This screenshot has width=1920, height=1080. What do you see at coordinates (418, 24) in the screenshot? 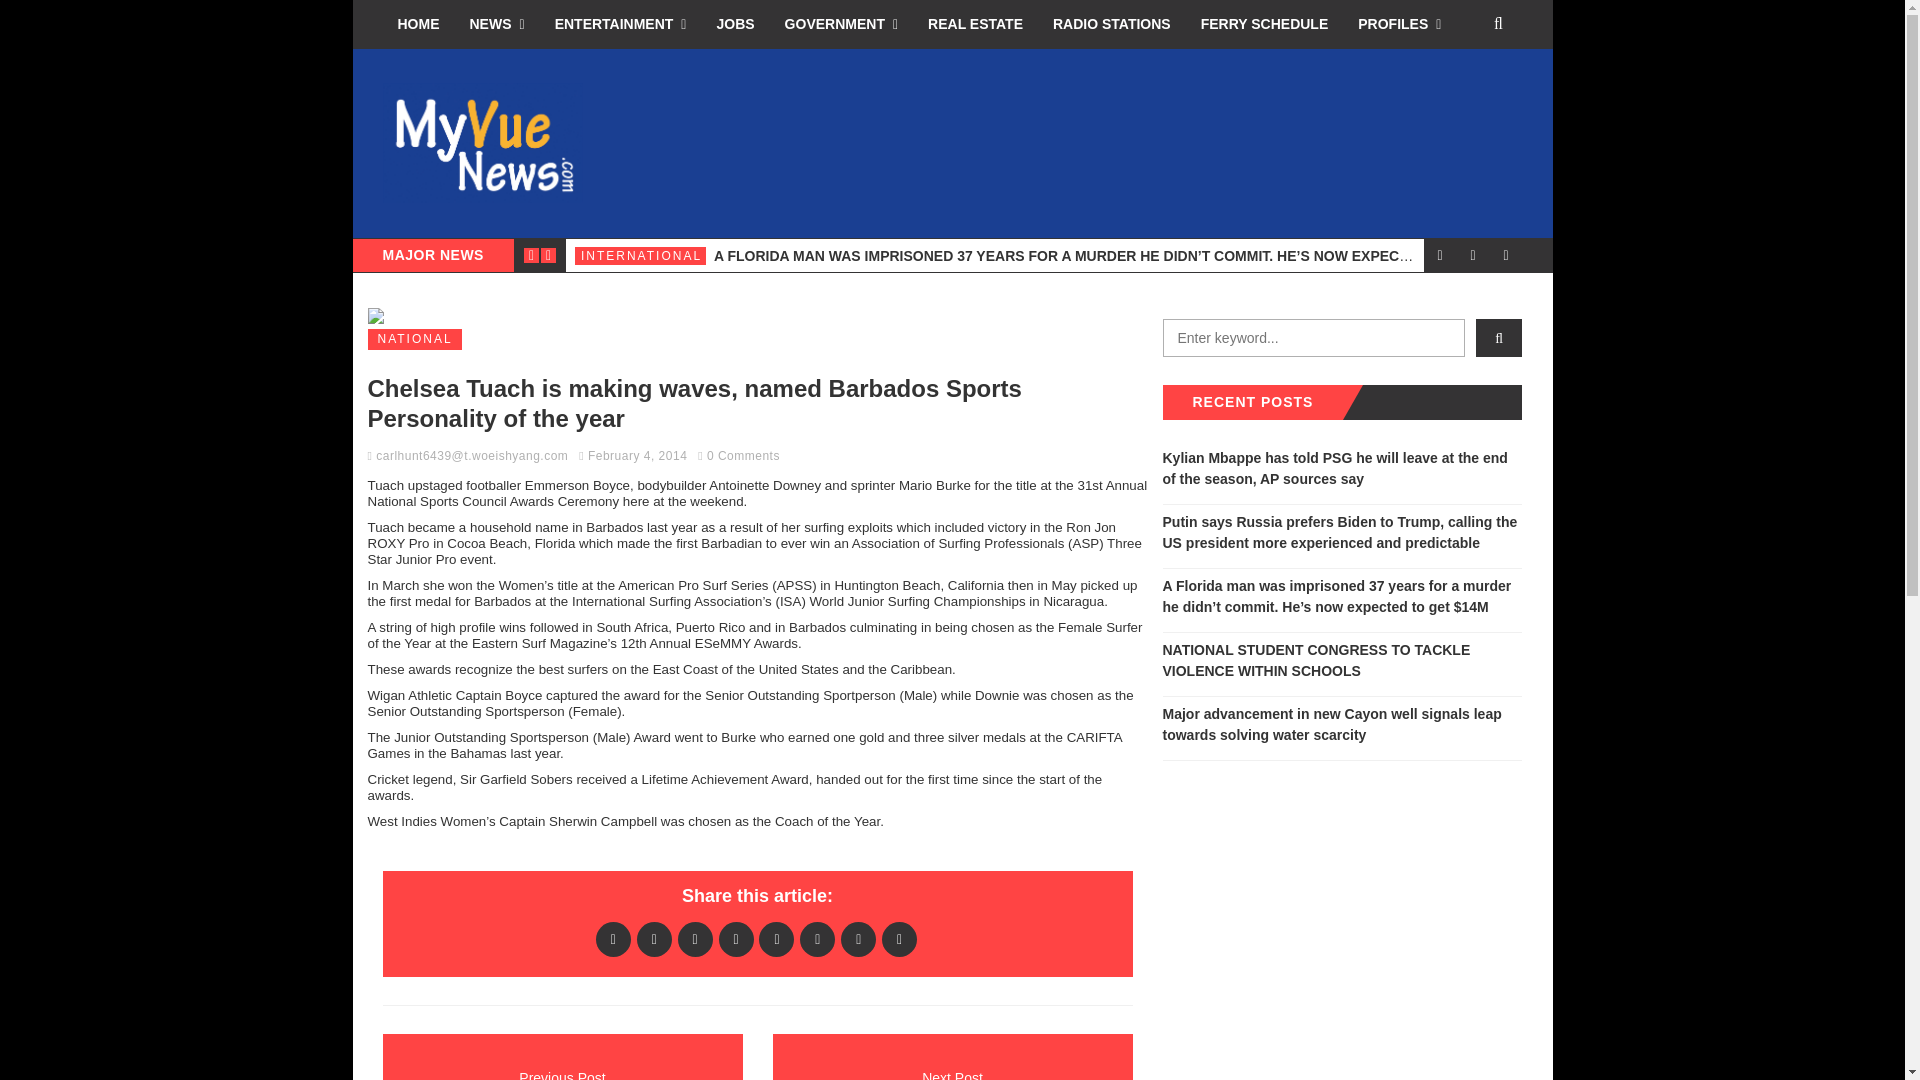
I see `HOME` at bounding box center [418, 24].